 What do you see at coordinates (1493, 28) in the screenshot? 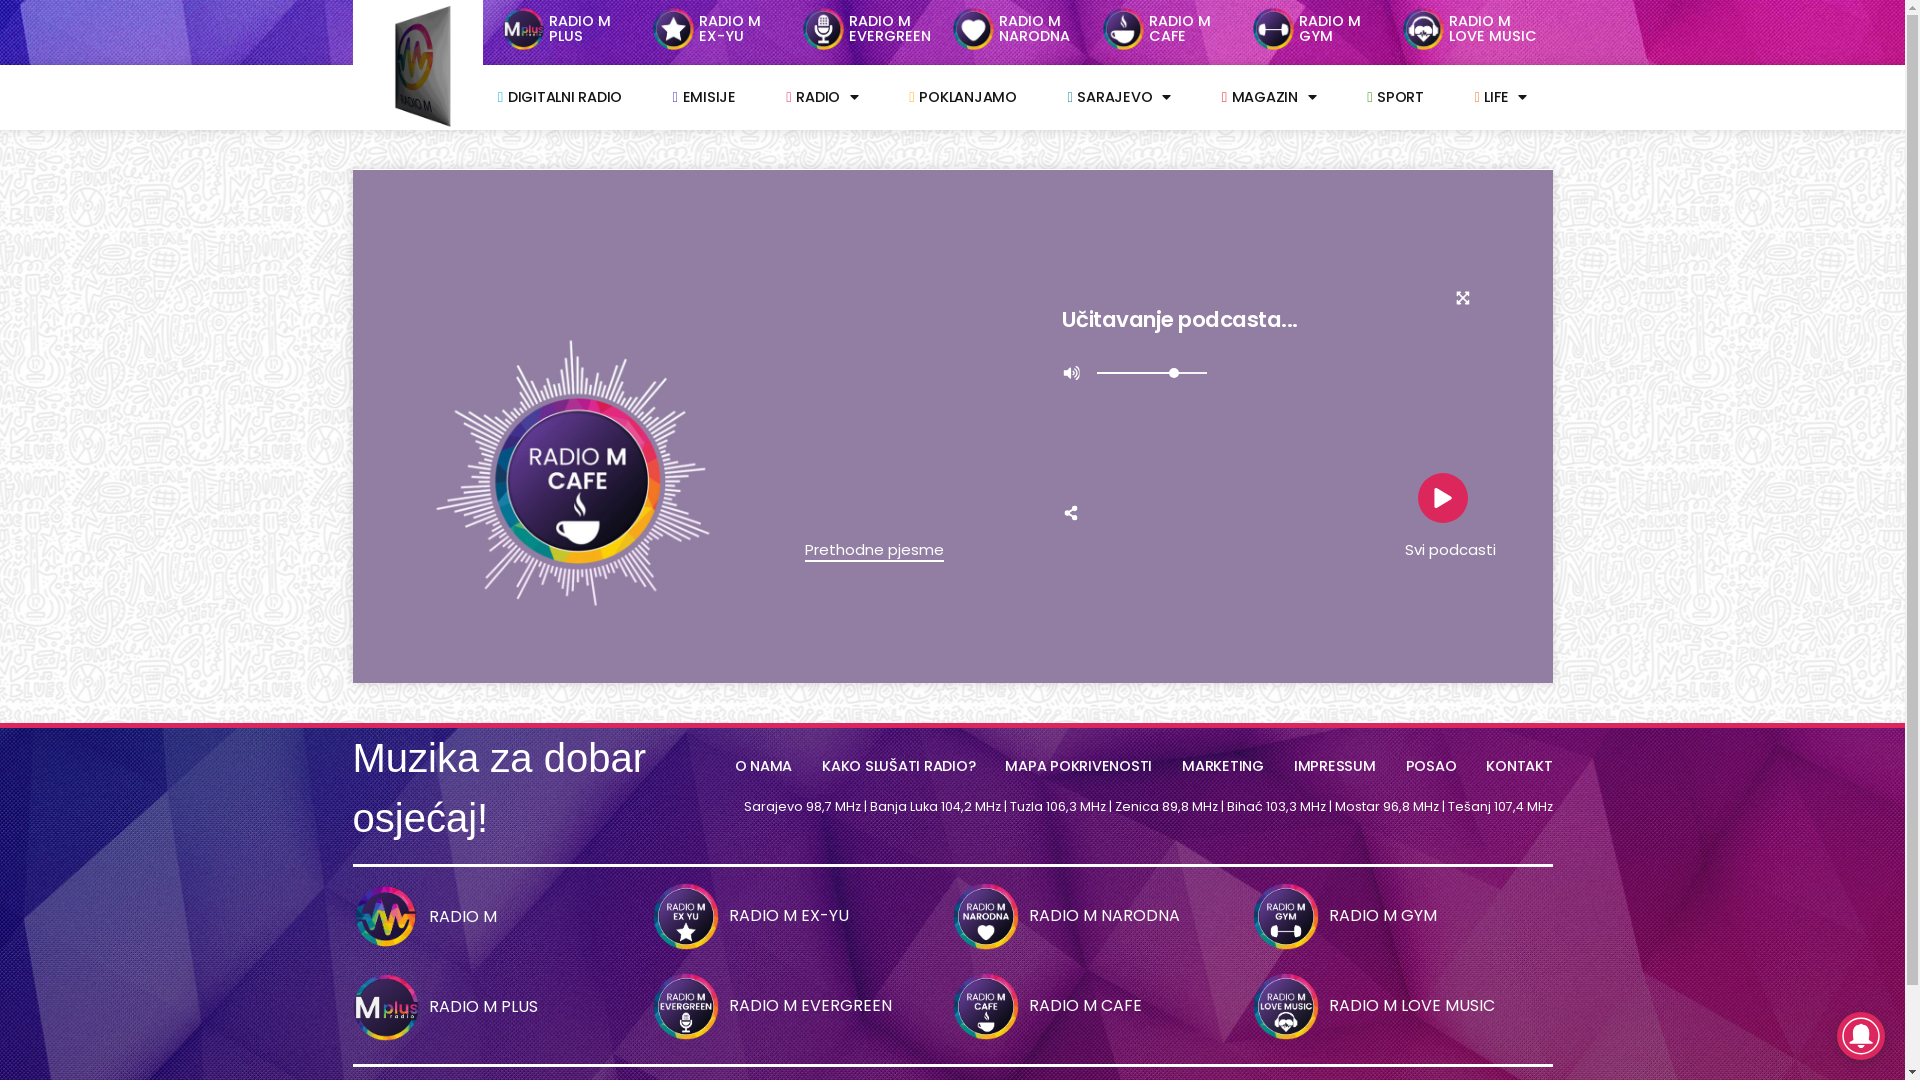
I see `RADIO M
LOVE MUSIC` at bounding box center [1493, 28].